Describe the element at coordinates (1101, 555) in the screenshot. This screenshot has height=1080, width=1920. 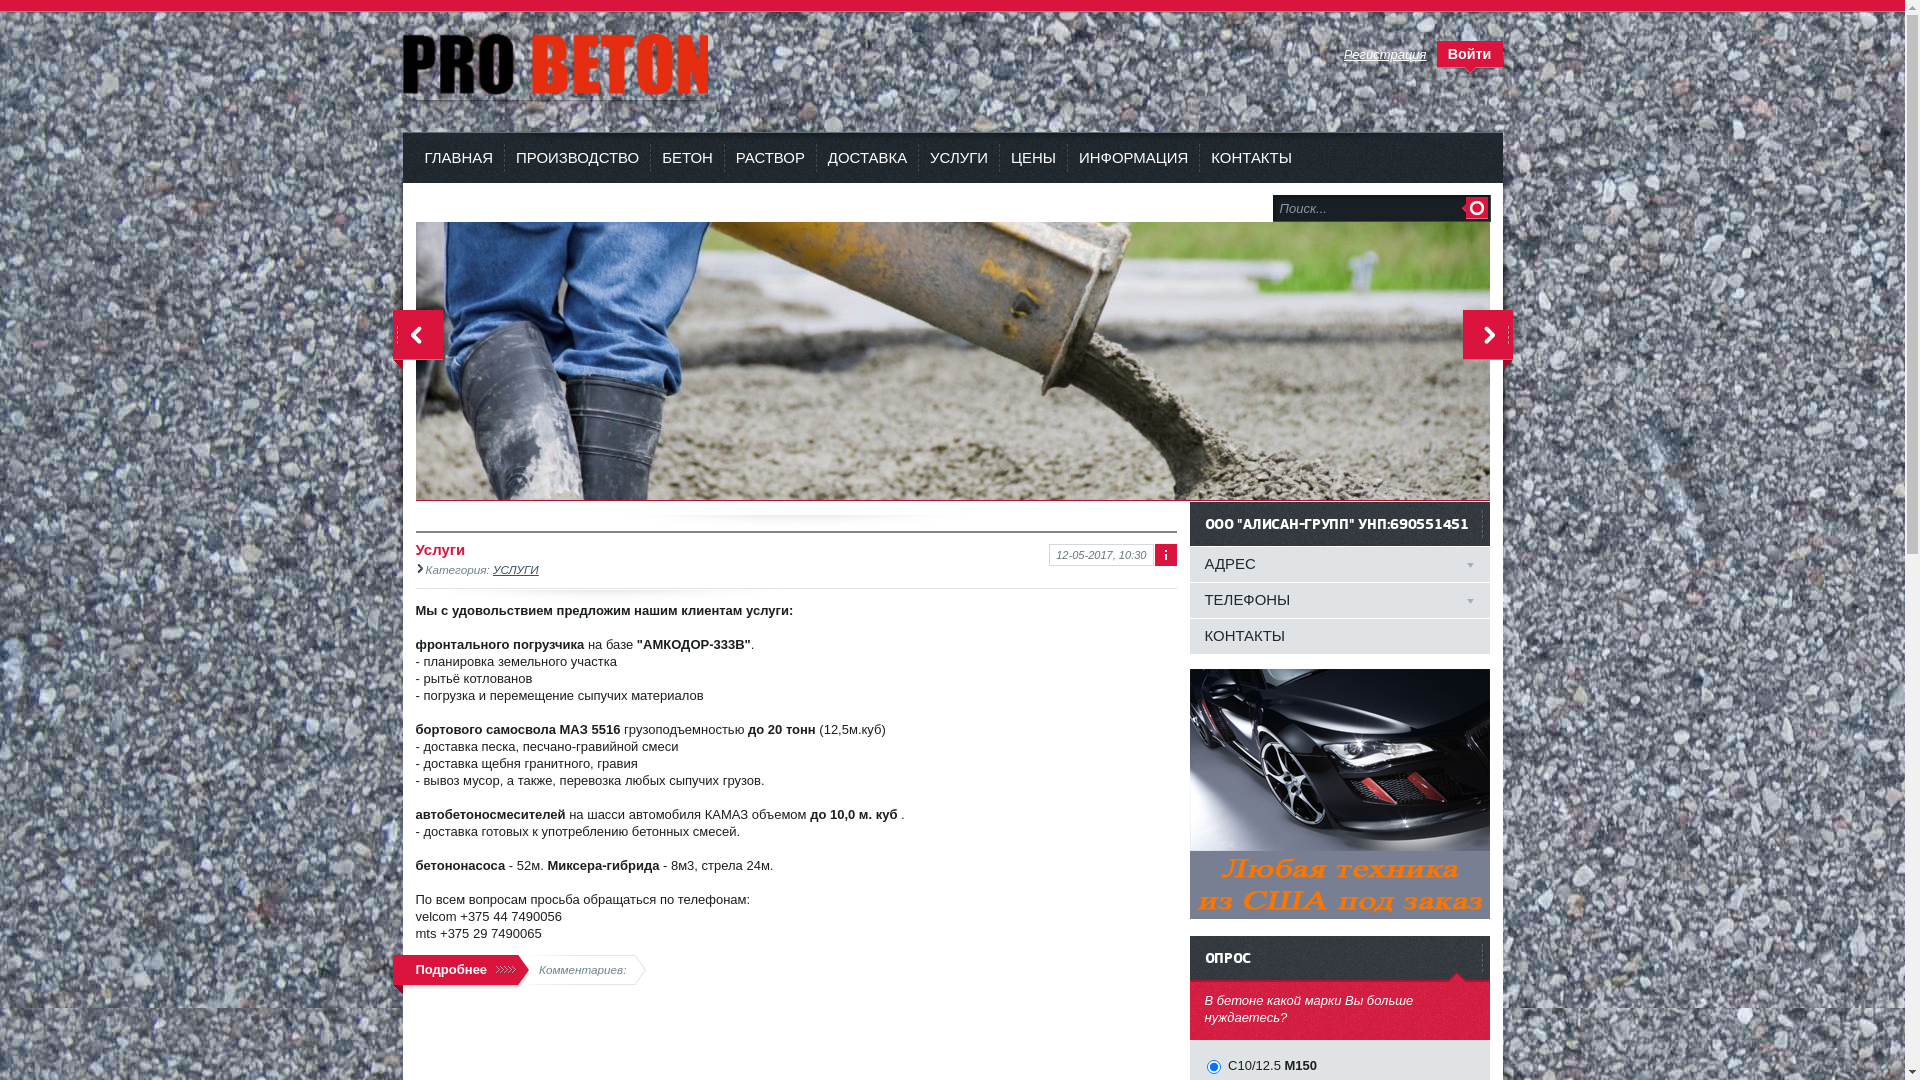
I see `12-05-2017, 10:30` at that location.